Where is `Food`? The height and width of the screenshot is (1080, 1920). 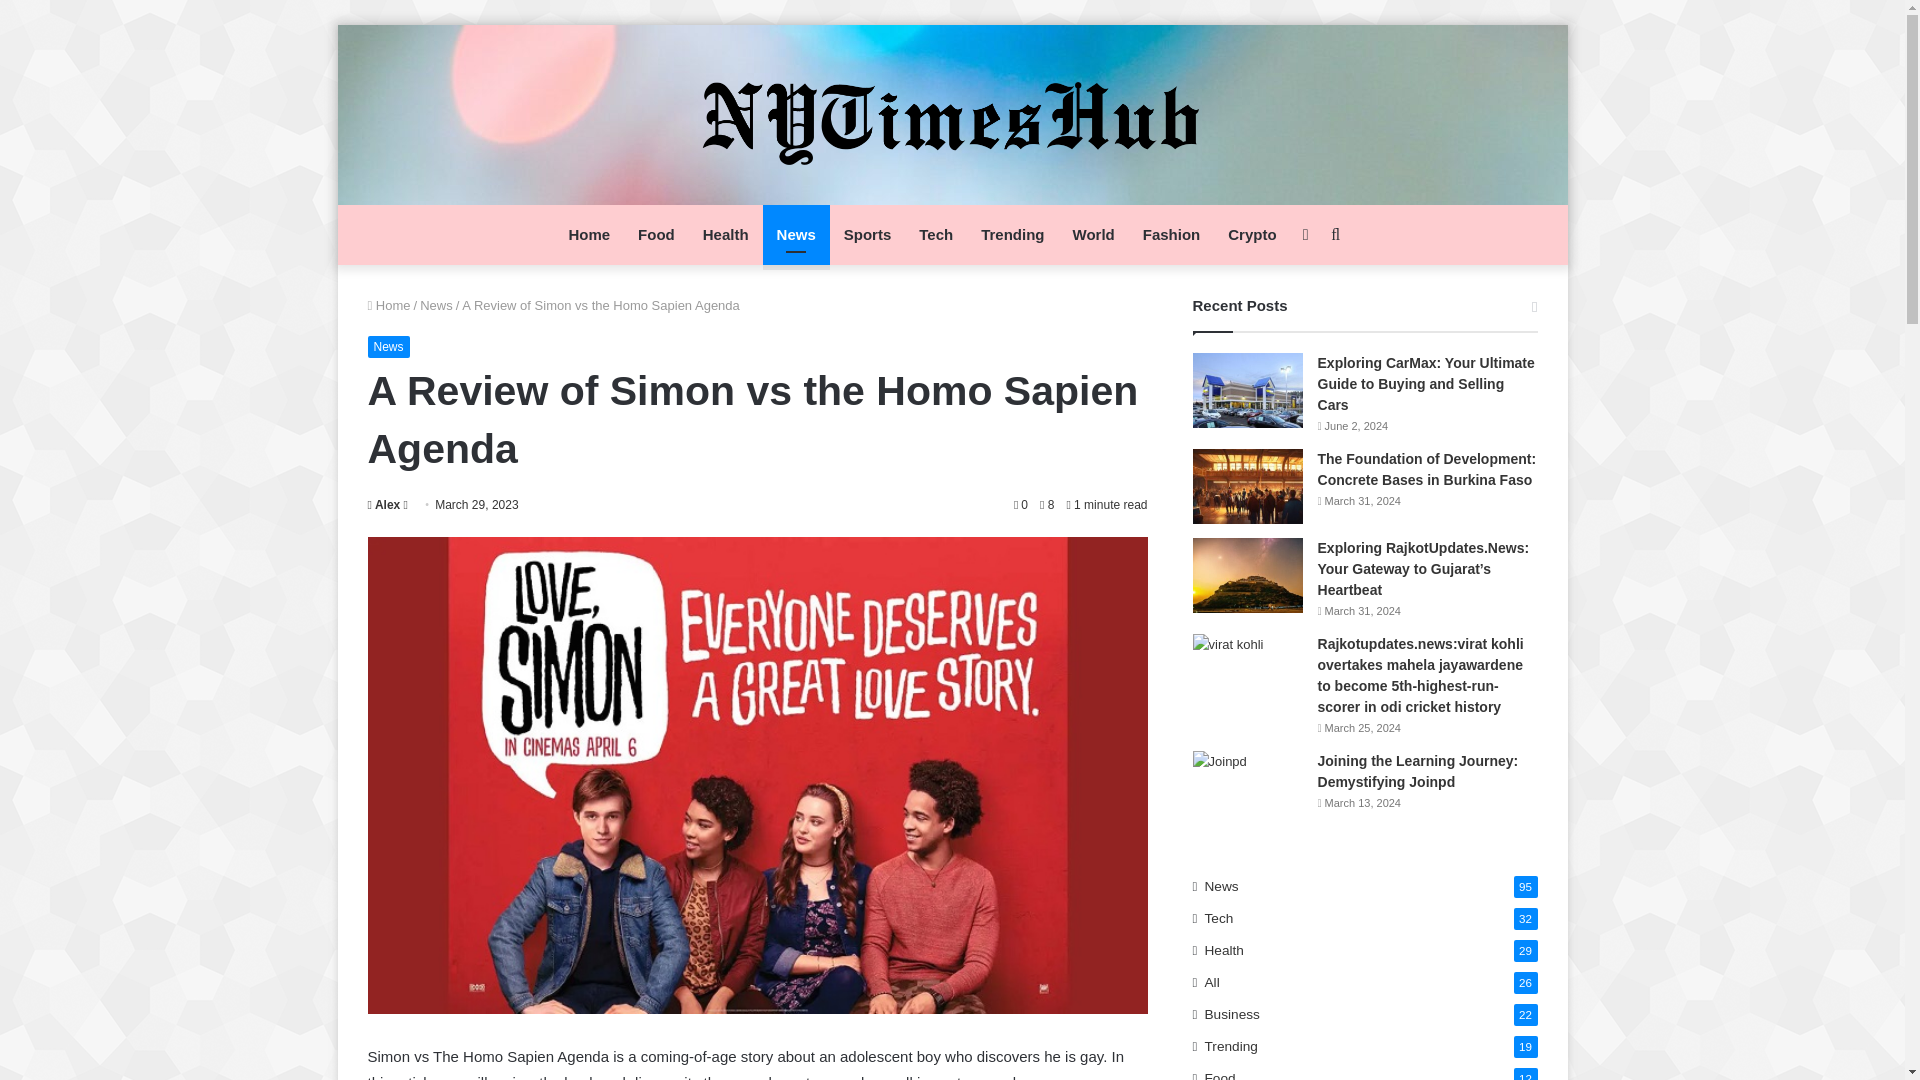 Food is located at coordinates (656, 234).